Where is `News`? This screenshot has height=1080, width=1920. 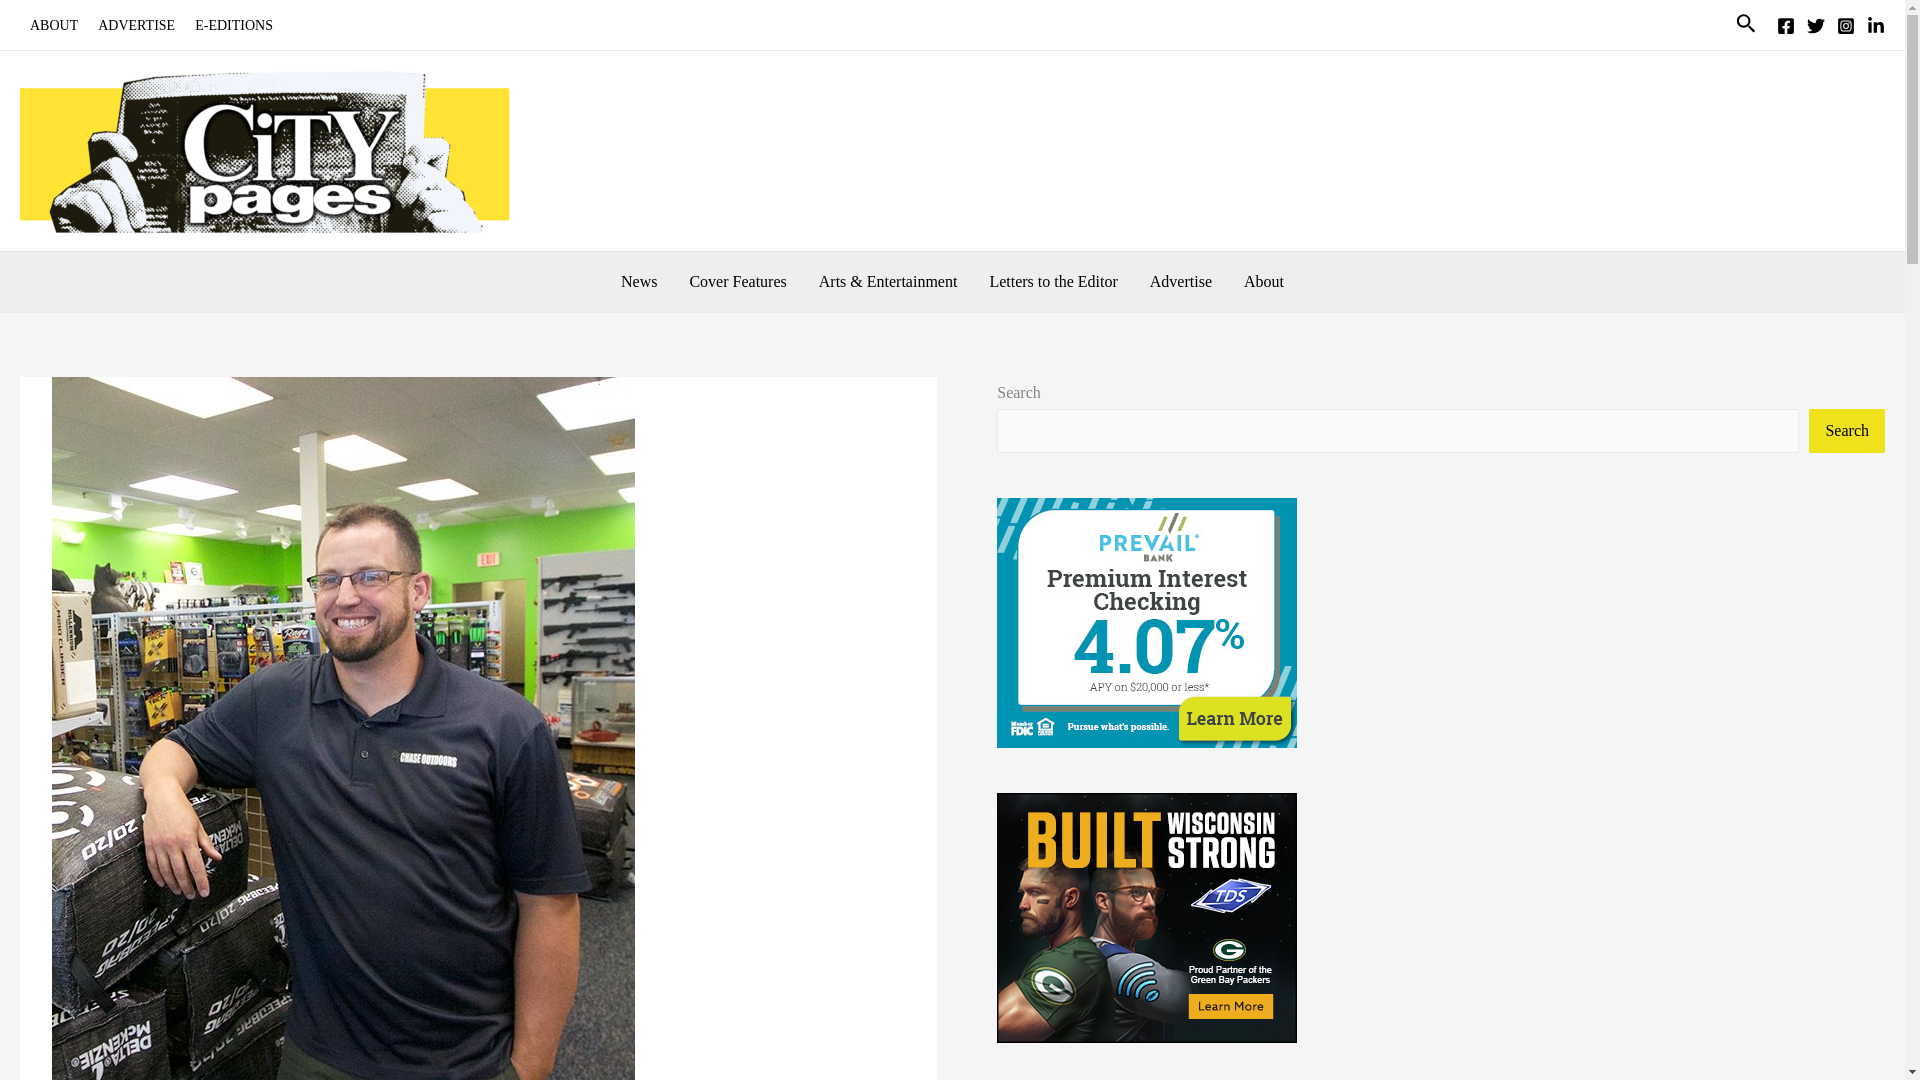 News is located at coordinates (638, 282).